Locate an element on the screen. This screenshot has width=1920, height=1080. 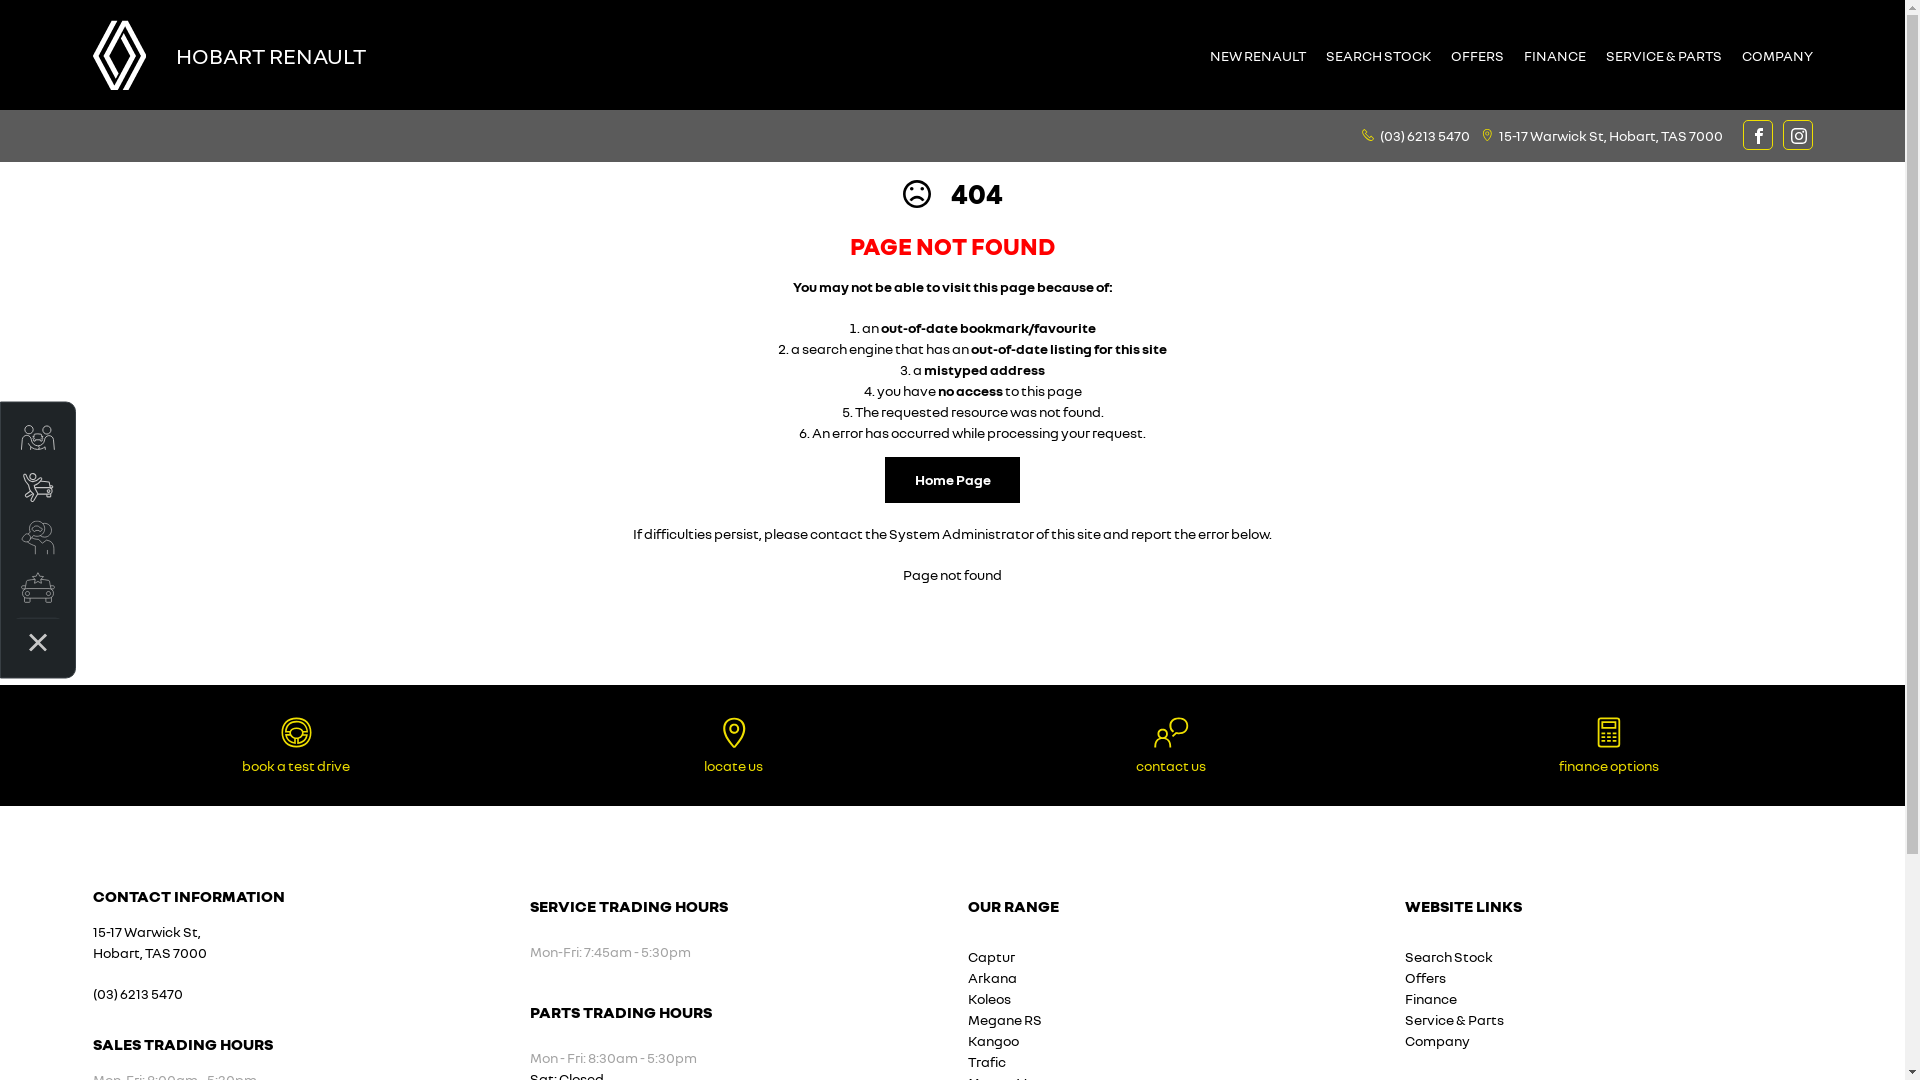
COMPANY is located at coordinates (1772, 56).